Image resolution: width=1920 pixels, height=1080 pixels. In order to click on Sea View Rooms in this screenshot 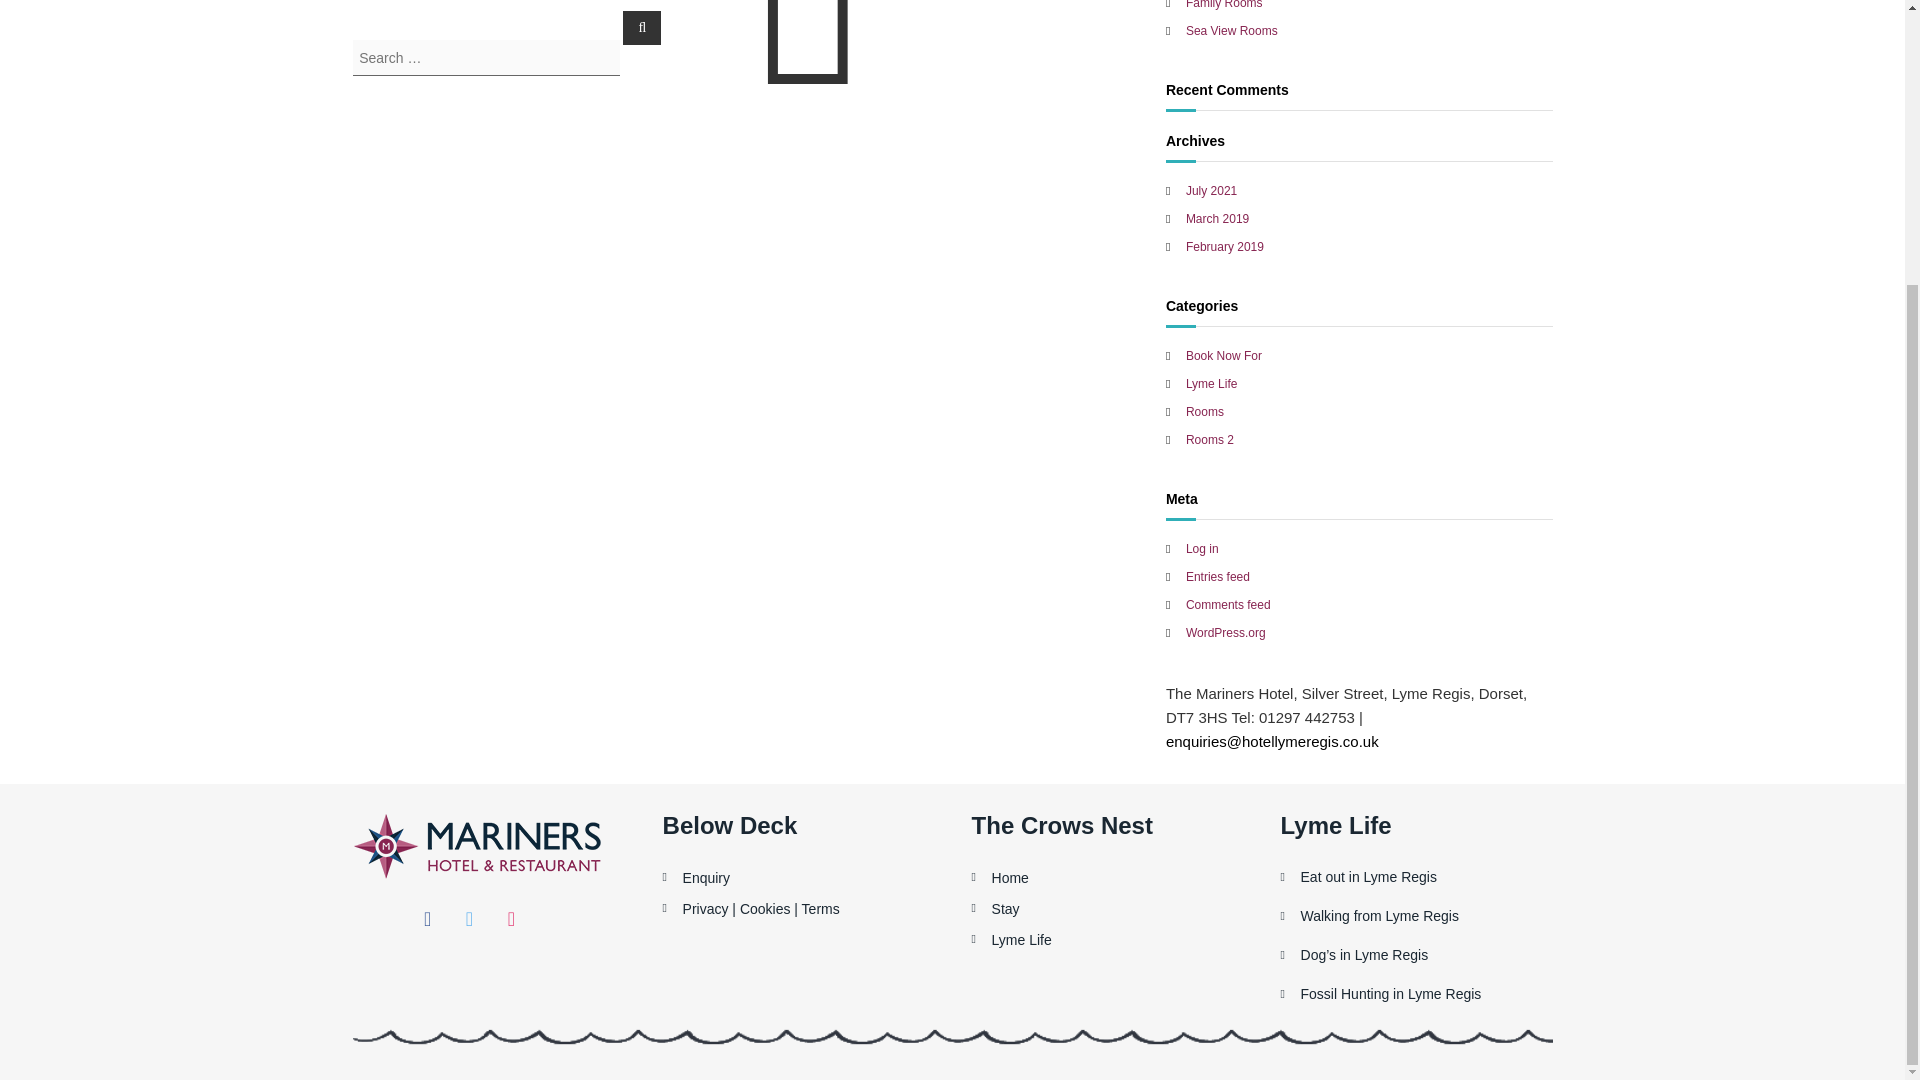, I will do `click(1232, 30)`.